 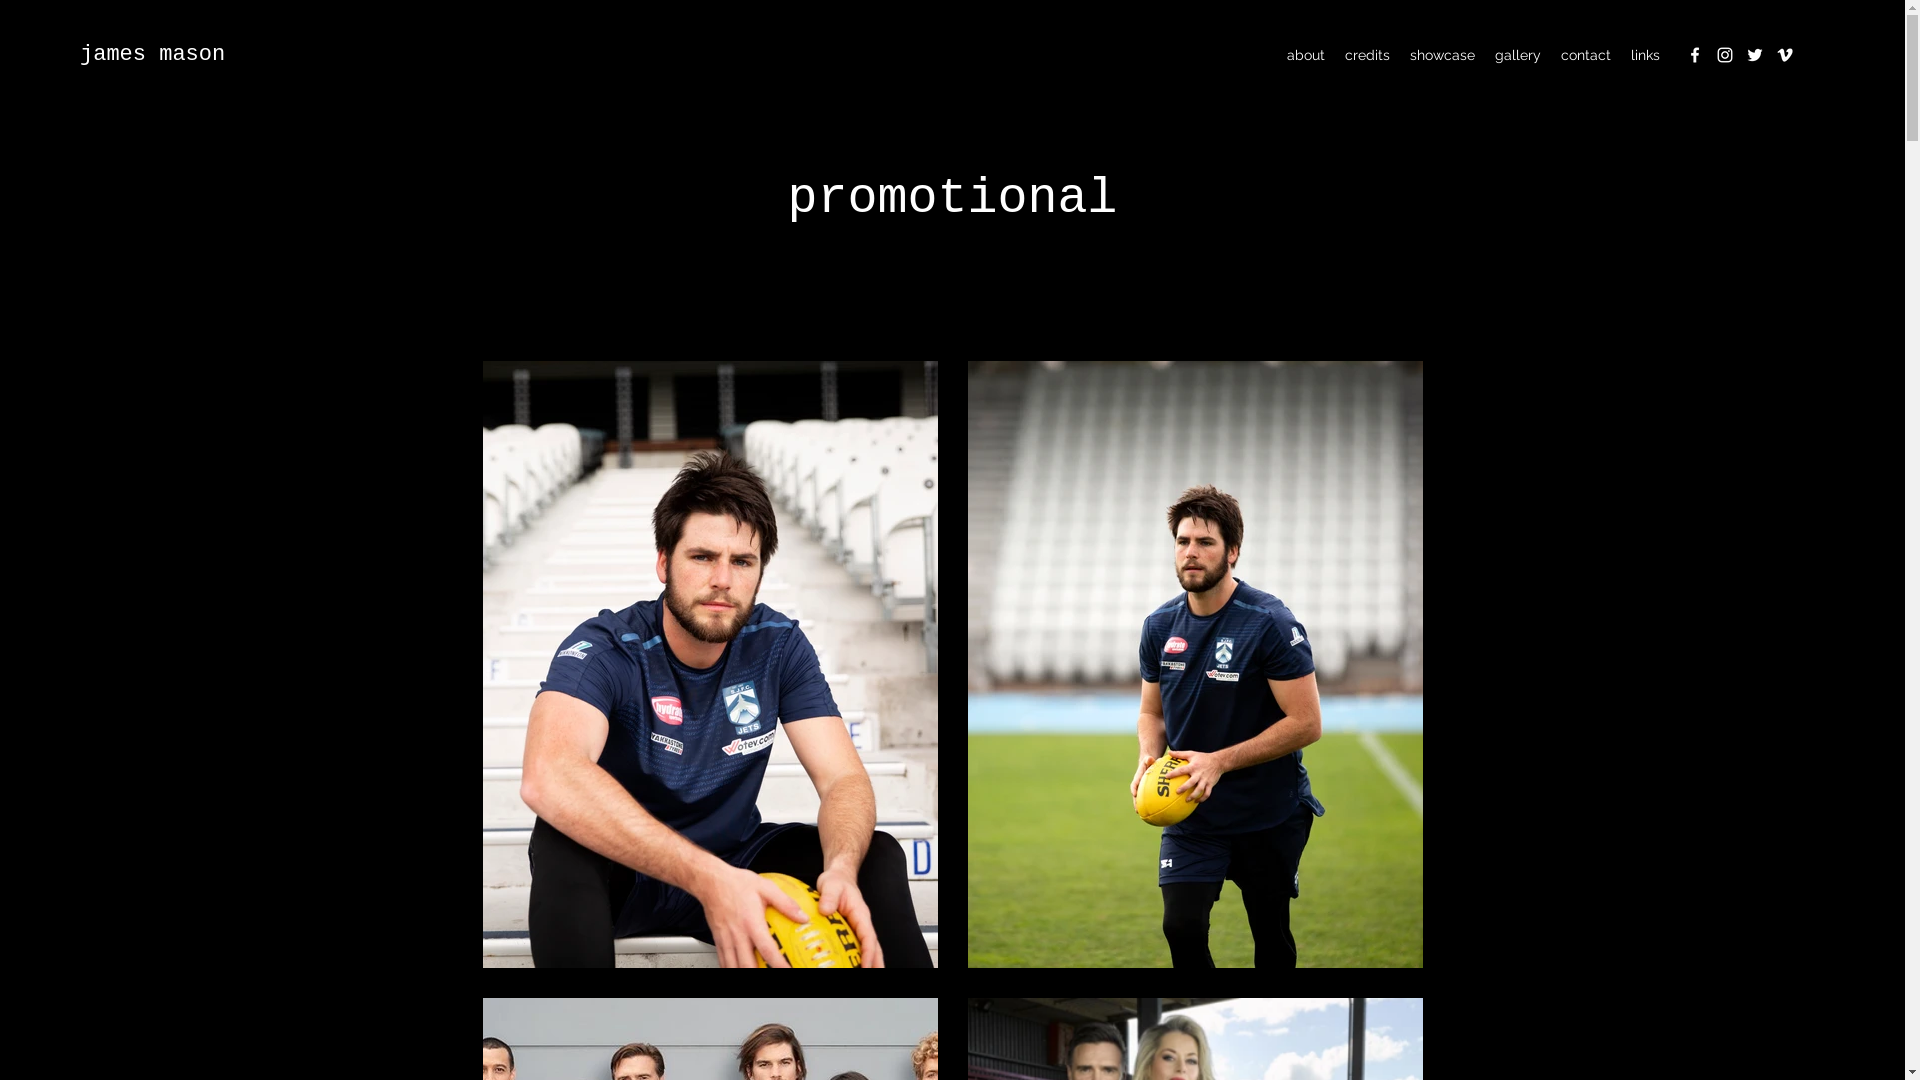 What do you see at coordinates (1646, 55) in the screenshot?
I see `links` at bounding box center [1646, 55].